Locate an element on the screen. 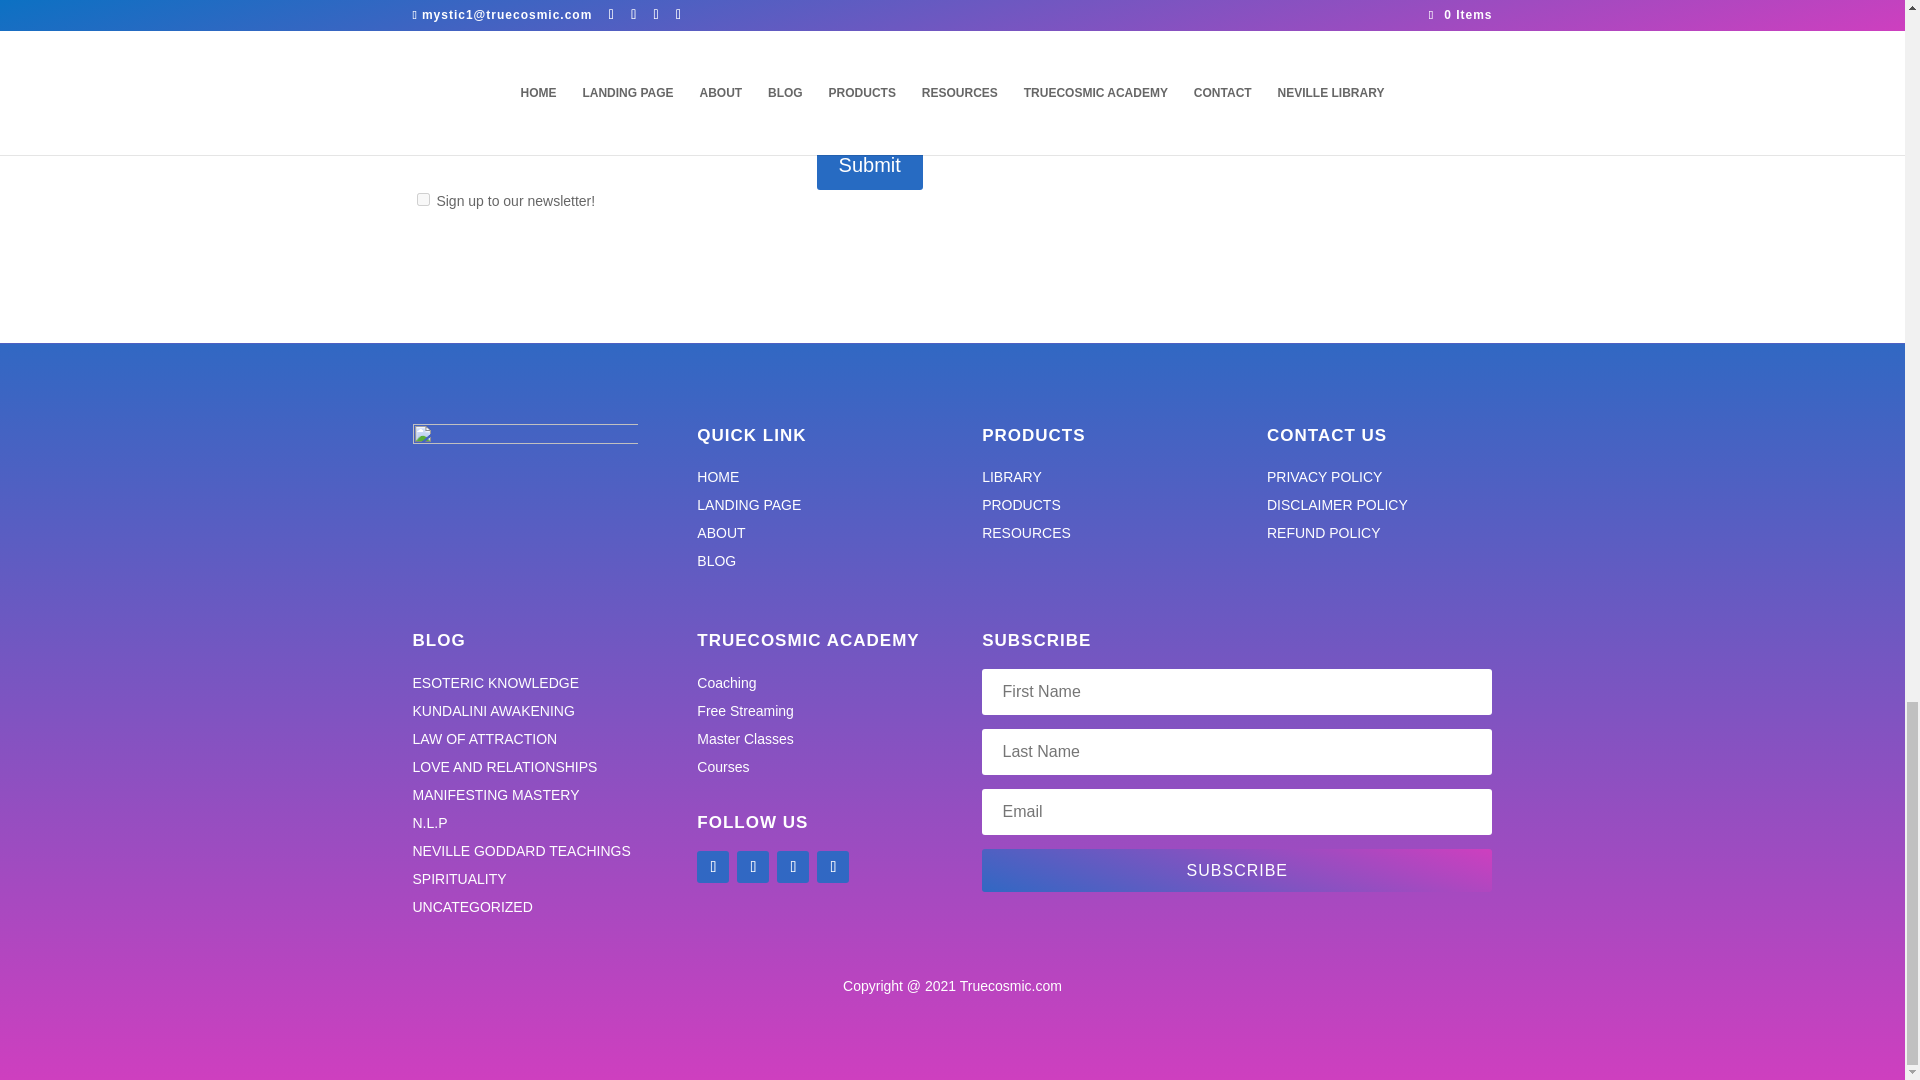 The height and width of the screenshot is (1080, 1920). Follow on Instagram is located at coordinates (832, 867).